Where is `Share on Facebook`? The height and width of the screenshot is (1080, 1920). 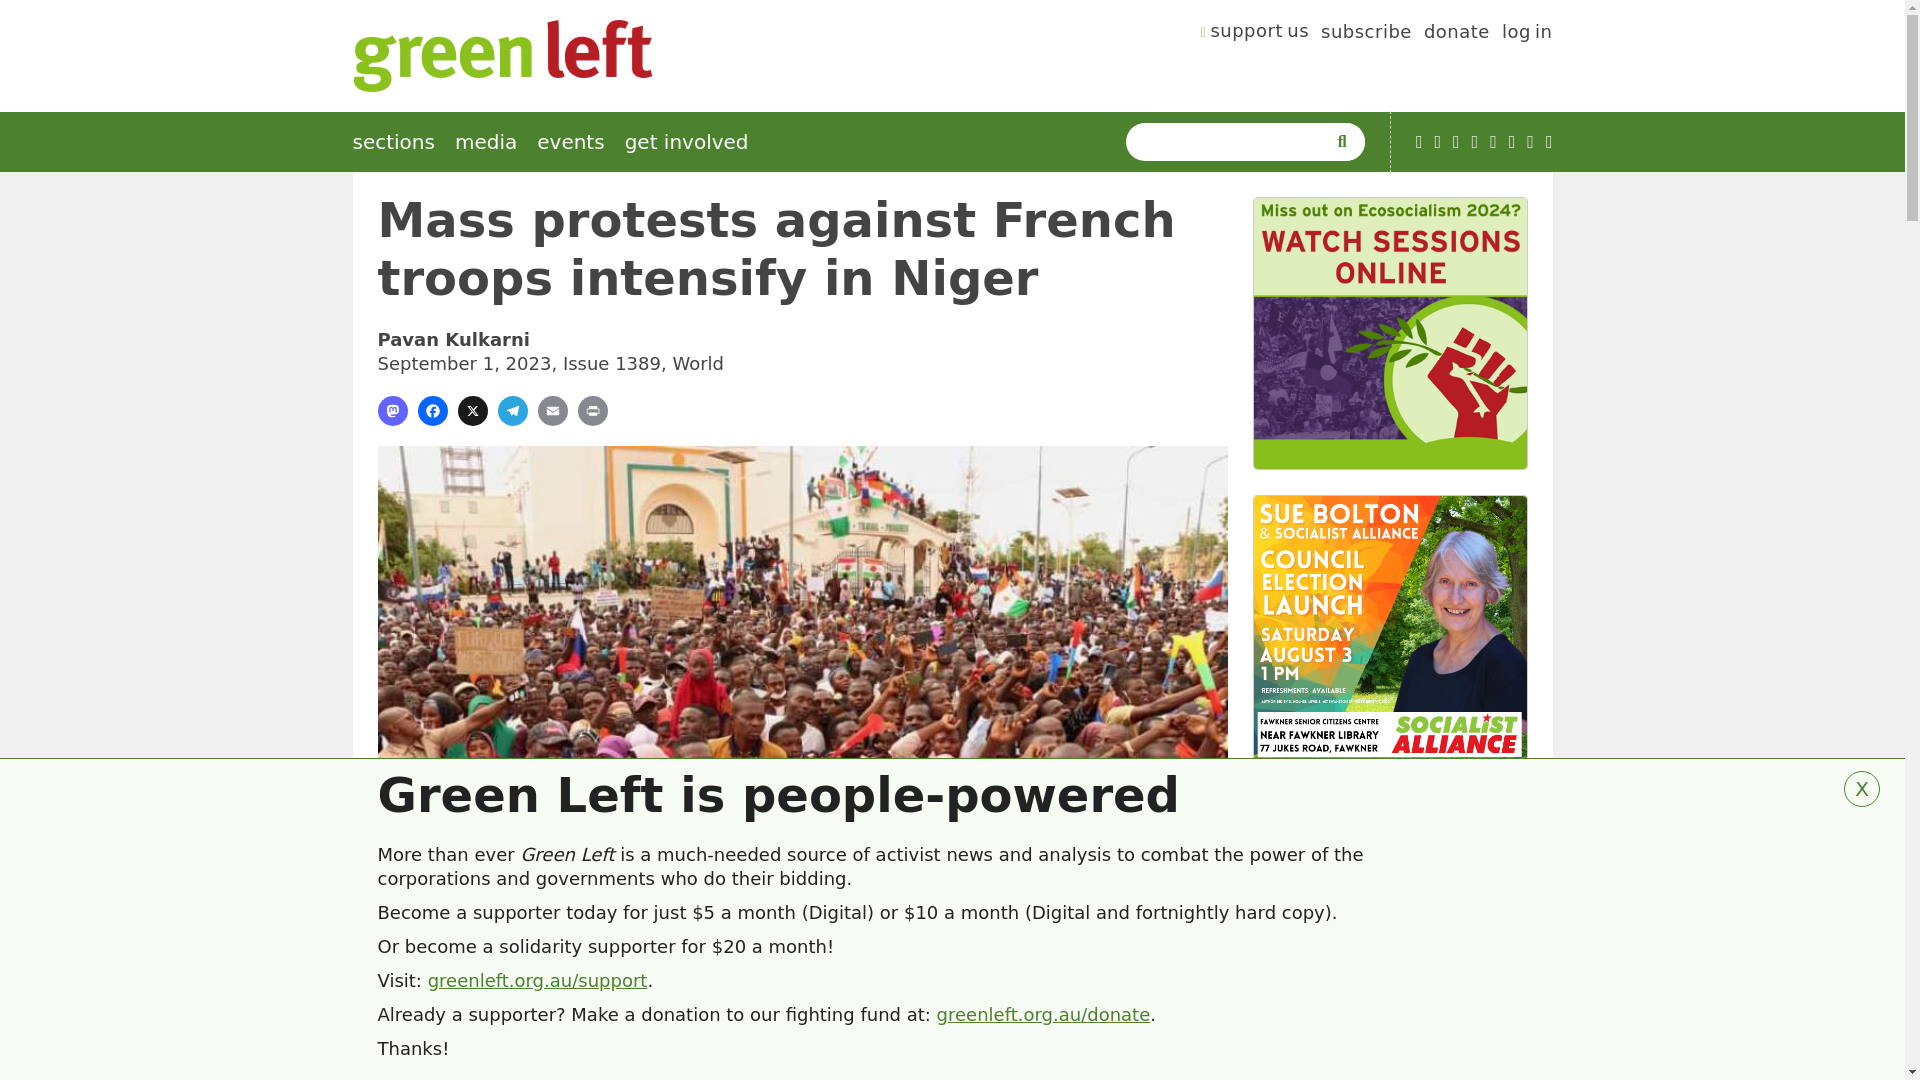 Share on Facebook is located at coordinates (432, 410).